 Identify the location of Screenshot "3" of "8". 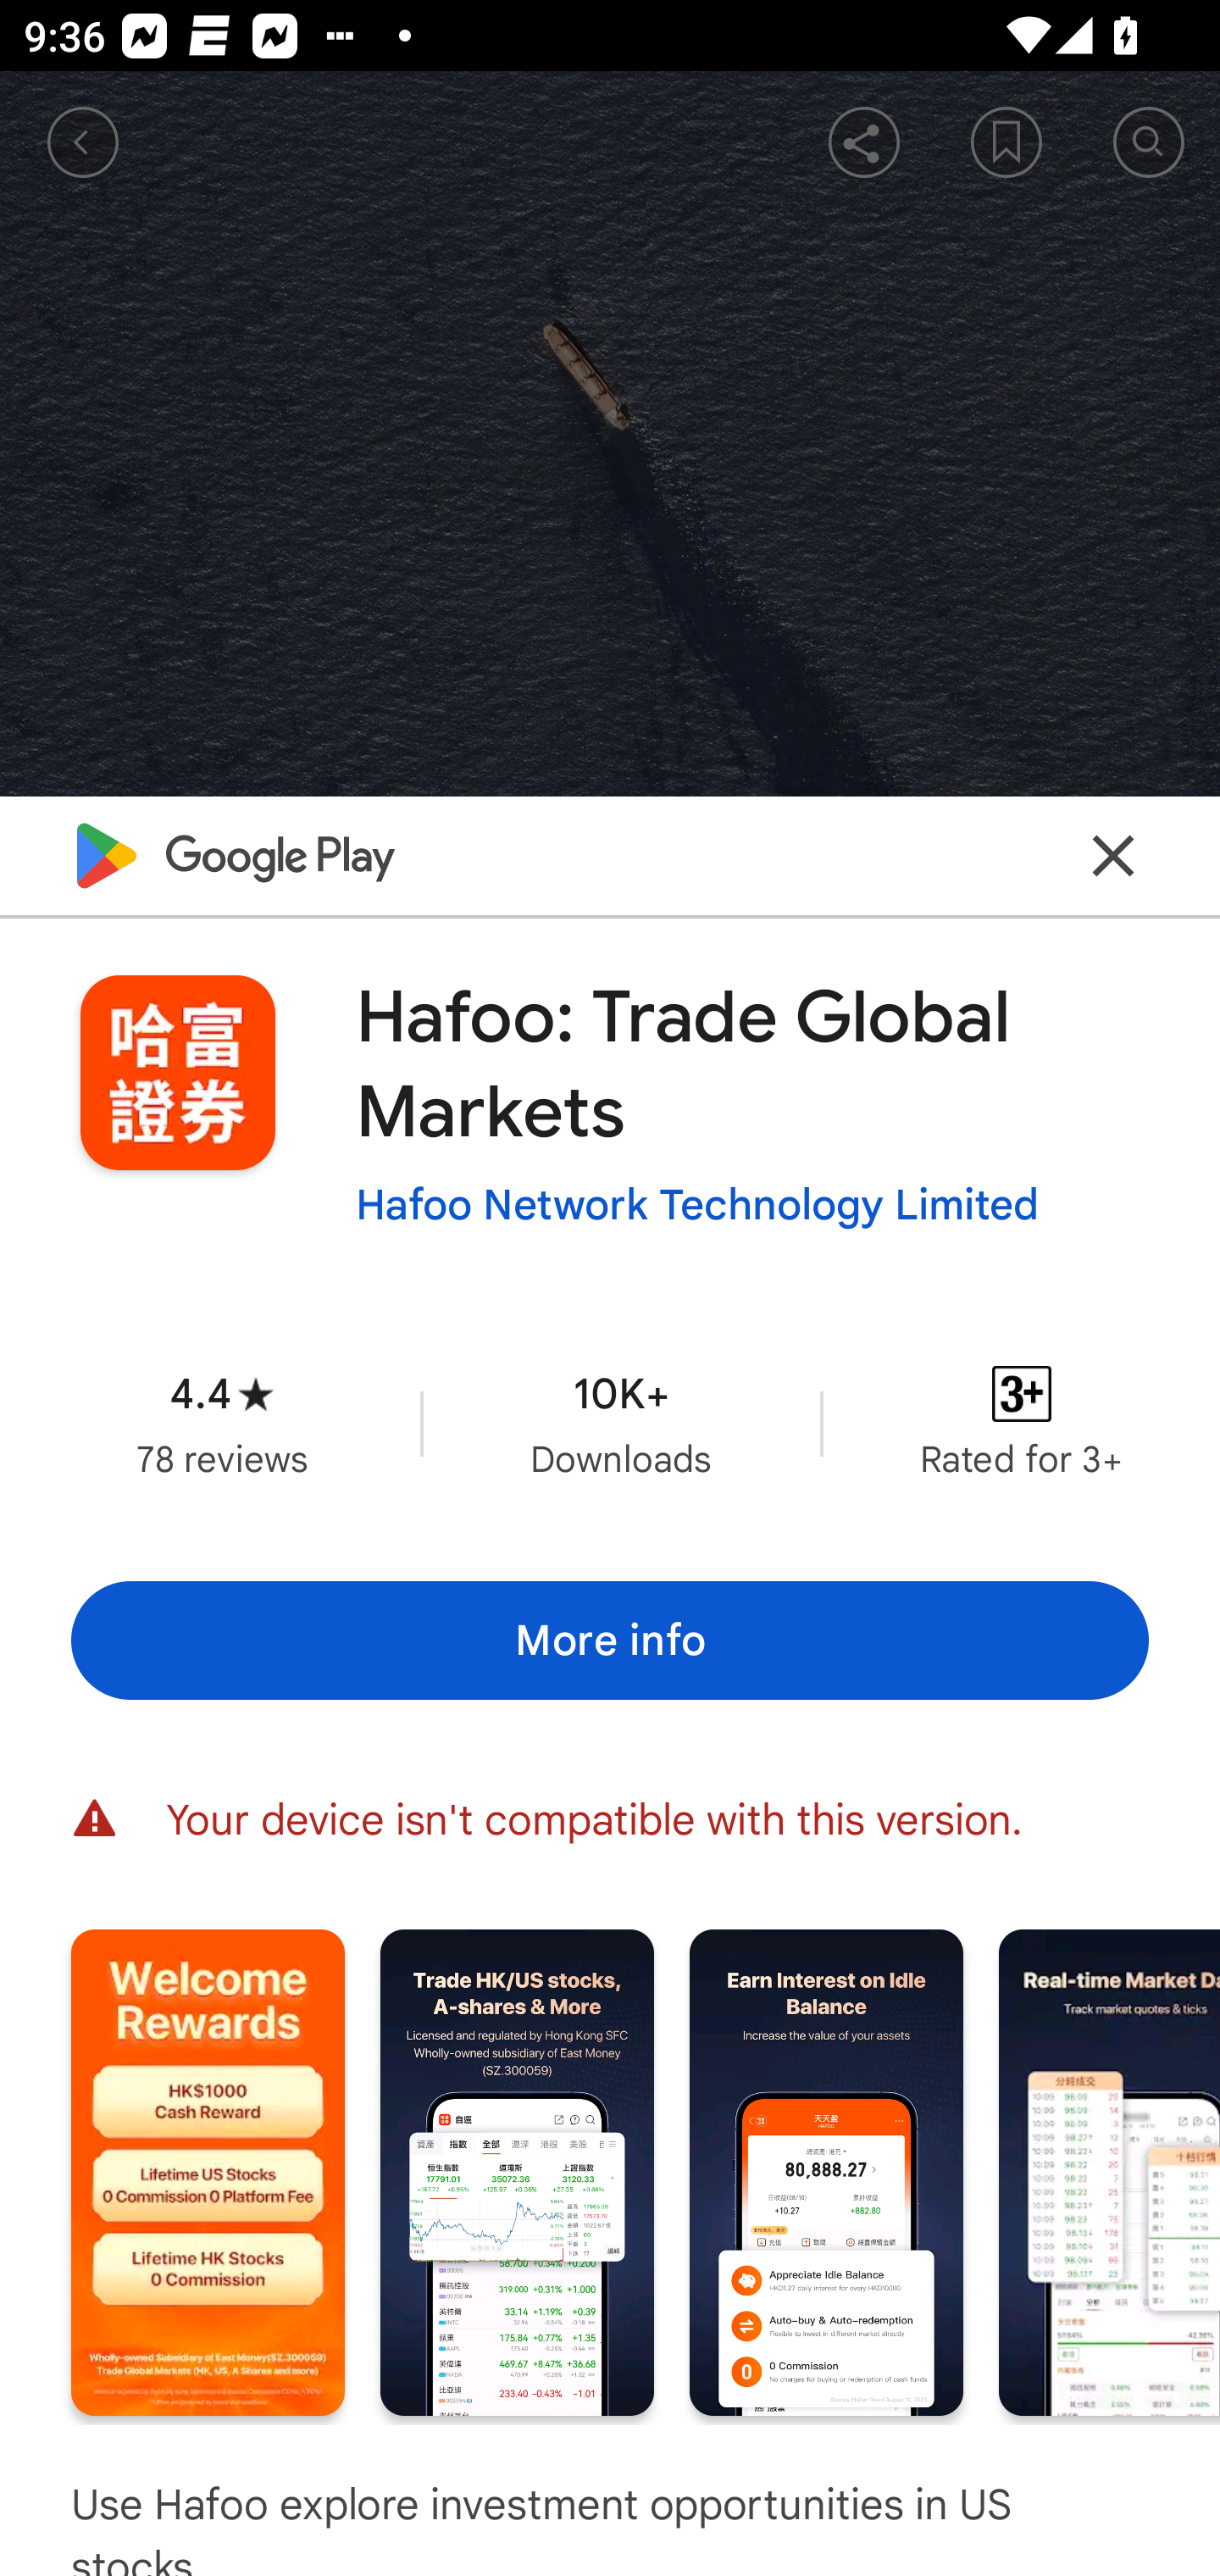
(826, 2173).